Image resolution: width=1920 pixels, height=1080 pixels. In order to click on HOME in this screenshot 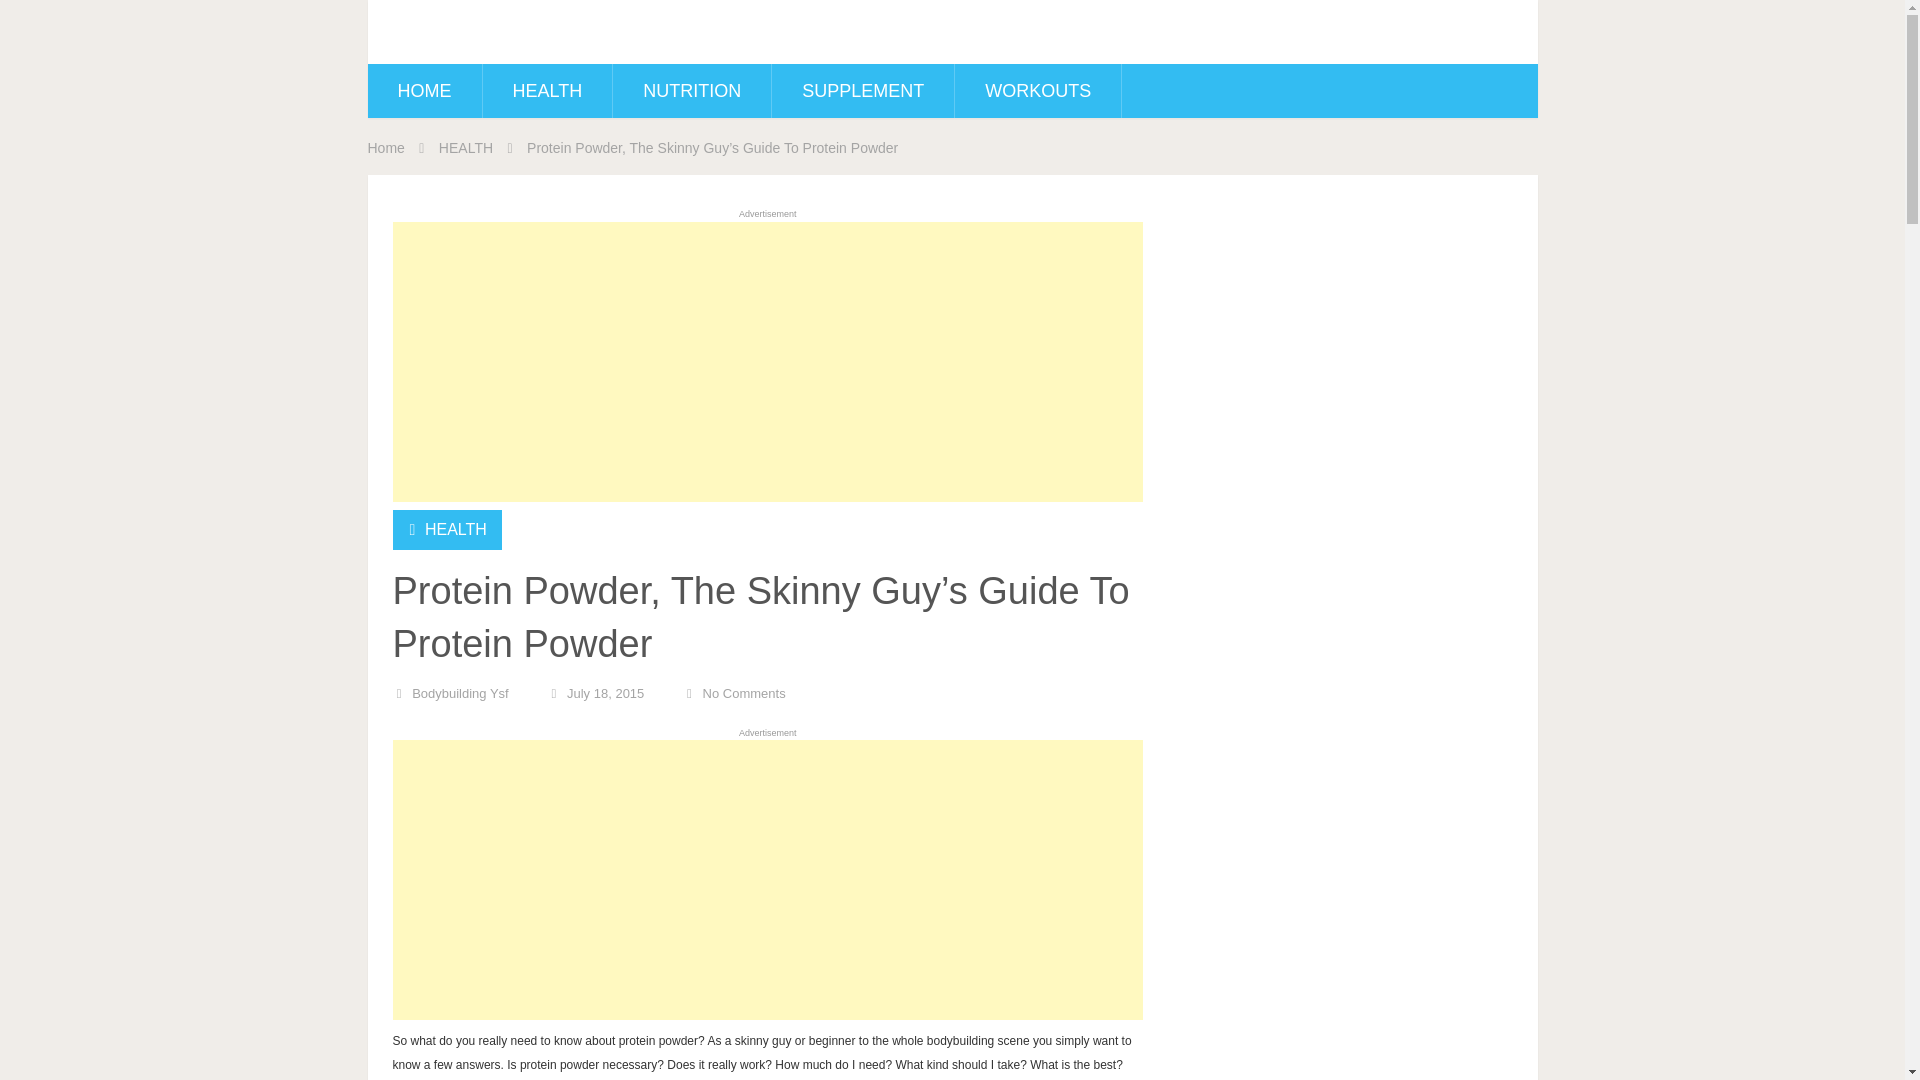, I will do `click(424, 90)`.